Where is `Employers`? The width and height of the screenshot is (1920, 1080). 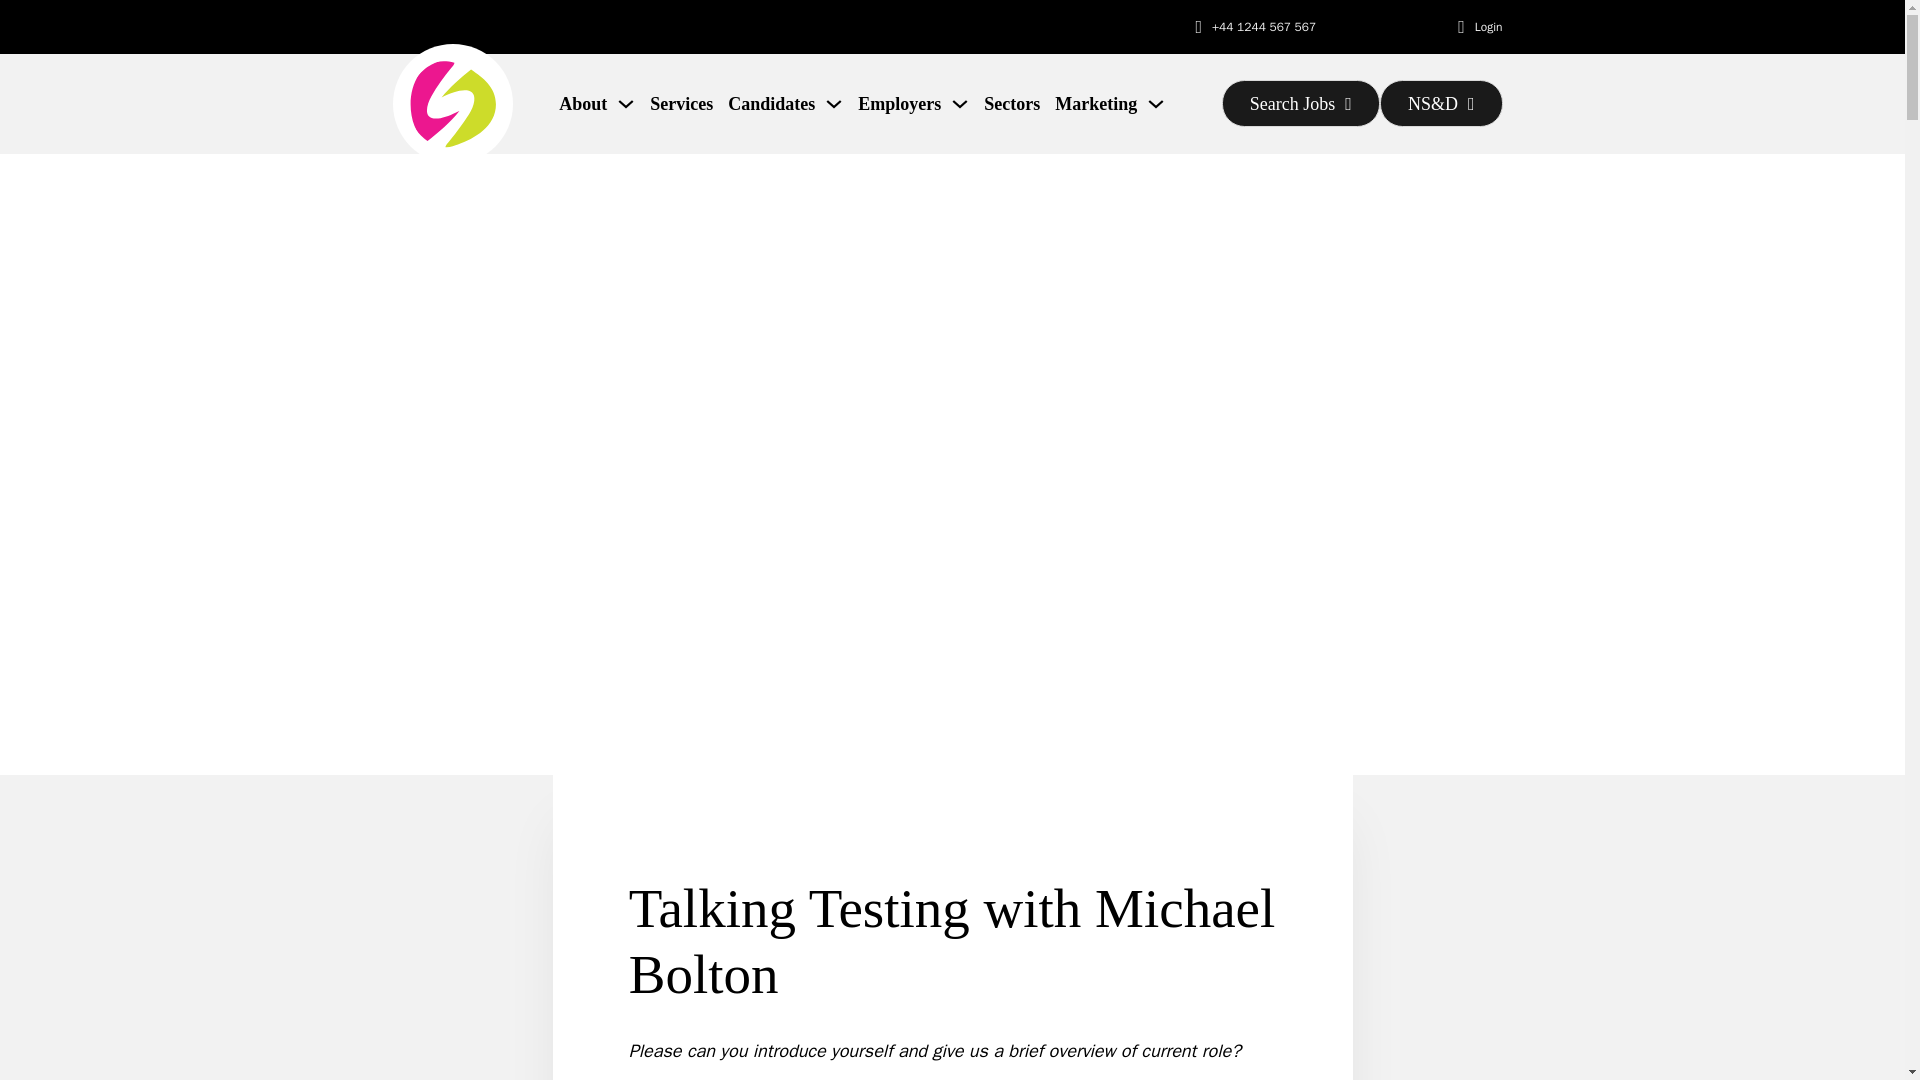 Employers is located at coordinates (899, 103).